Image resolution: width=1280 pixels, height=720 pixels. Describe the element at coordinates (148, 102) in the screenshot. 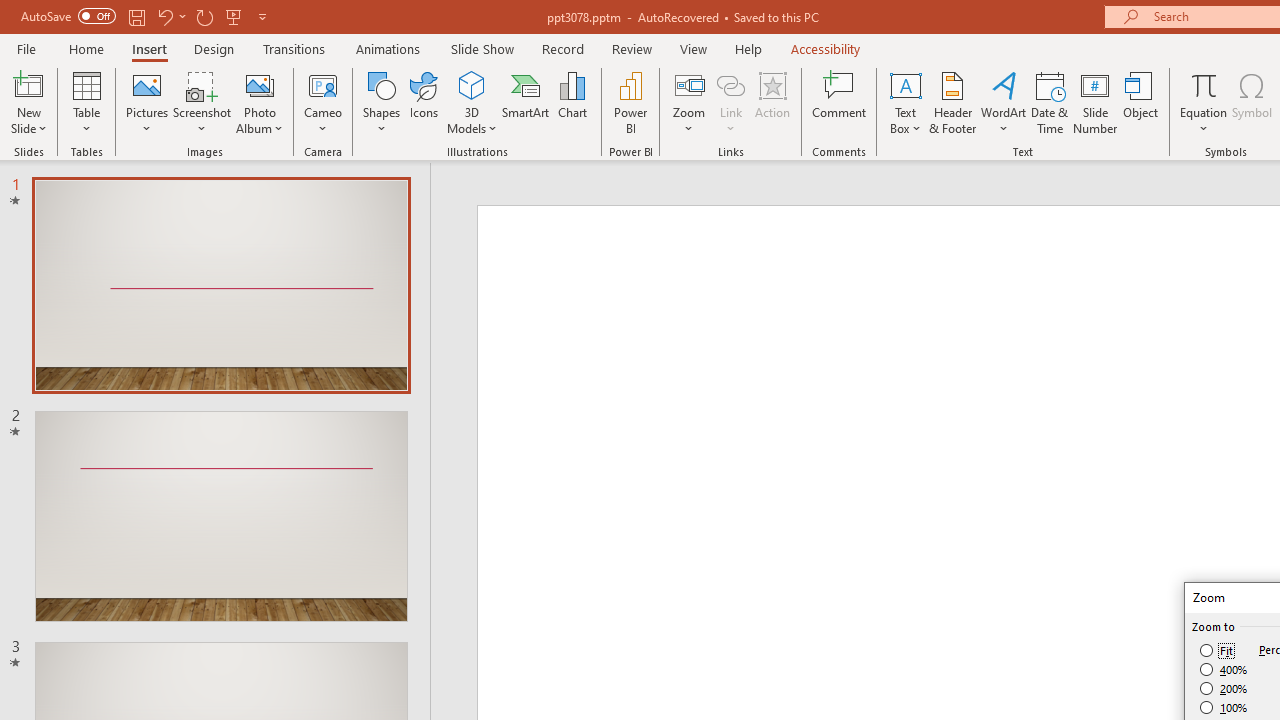

I see `Pictures` at that location.